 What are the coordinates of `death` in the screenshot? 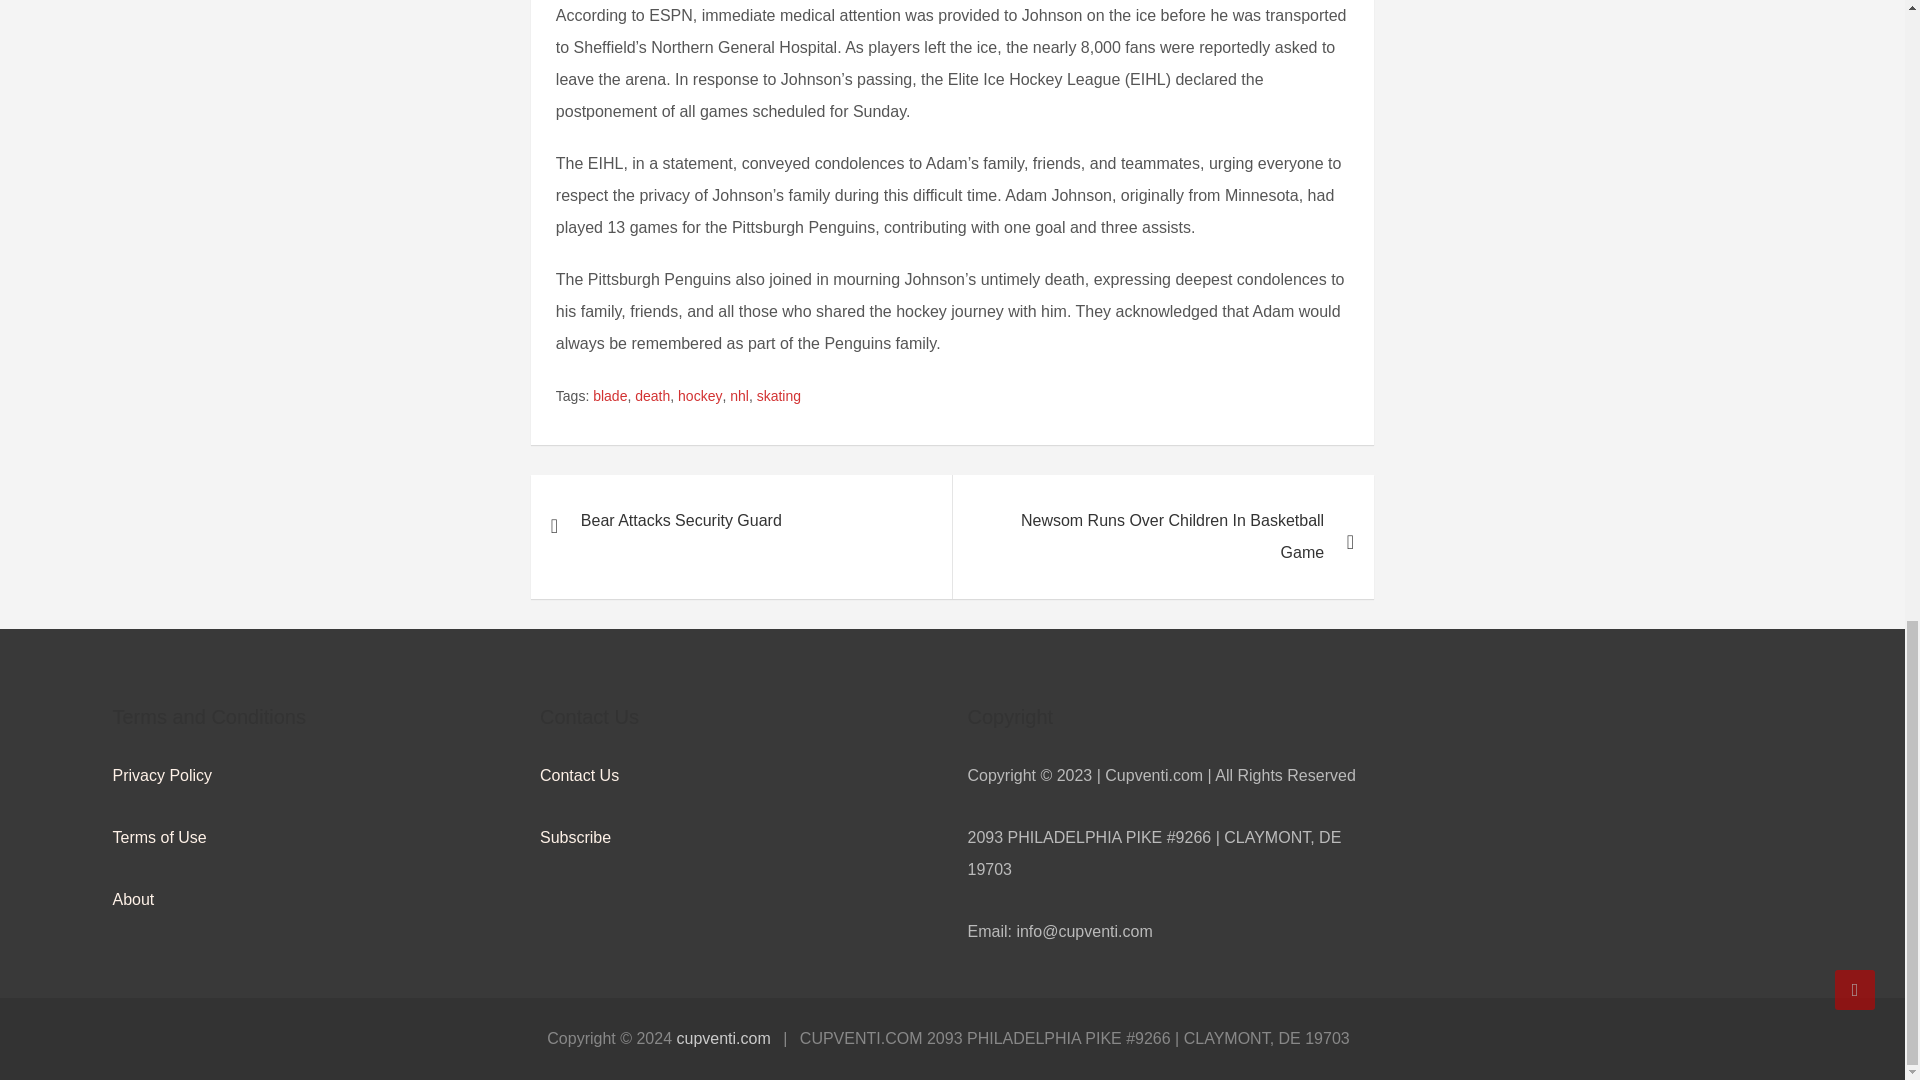 It's located at (652, 396).